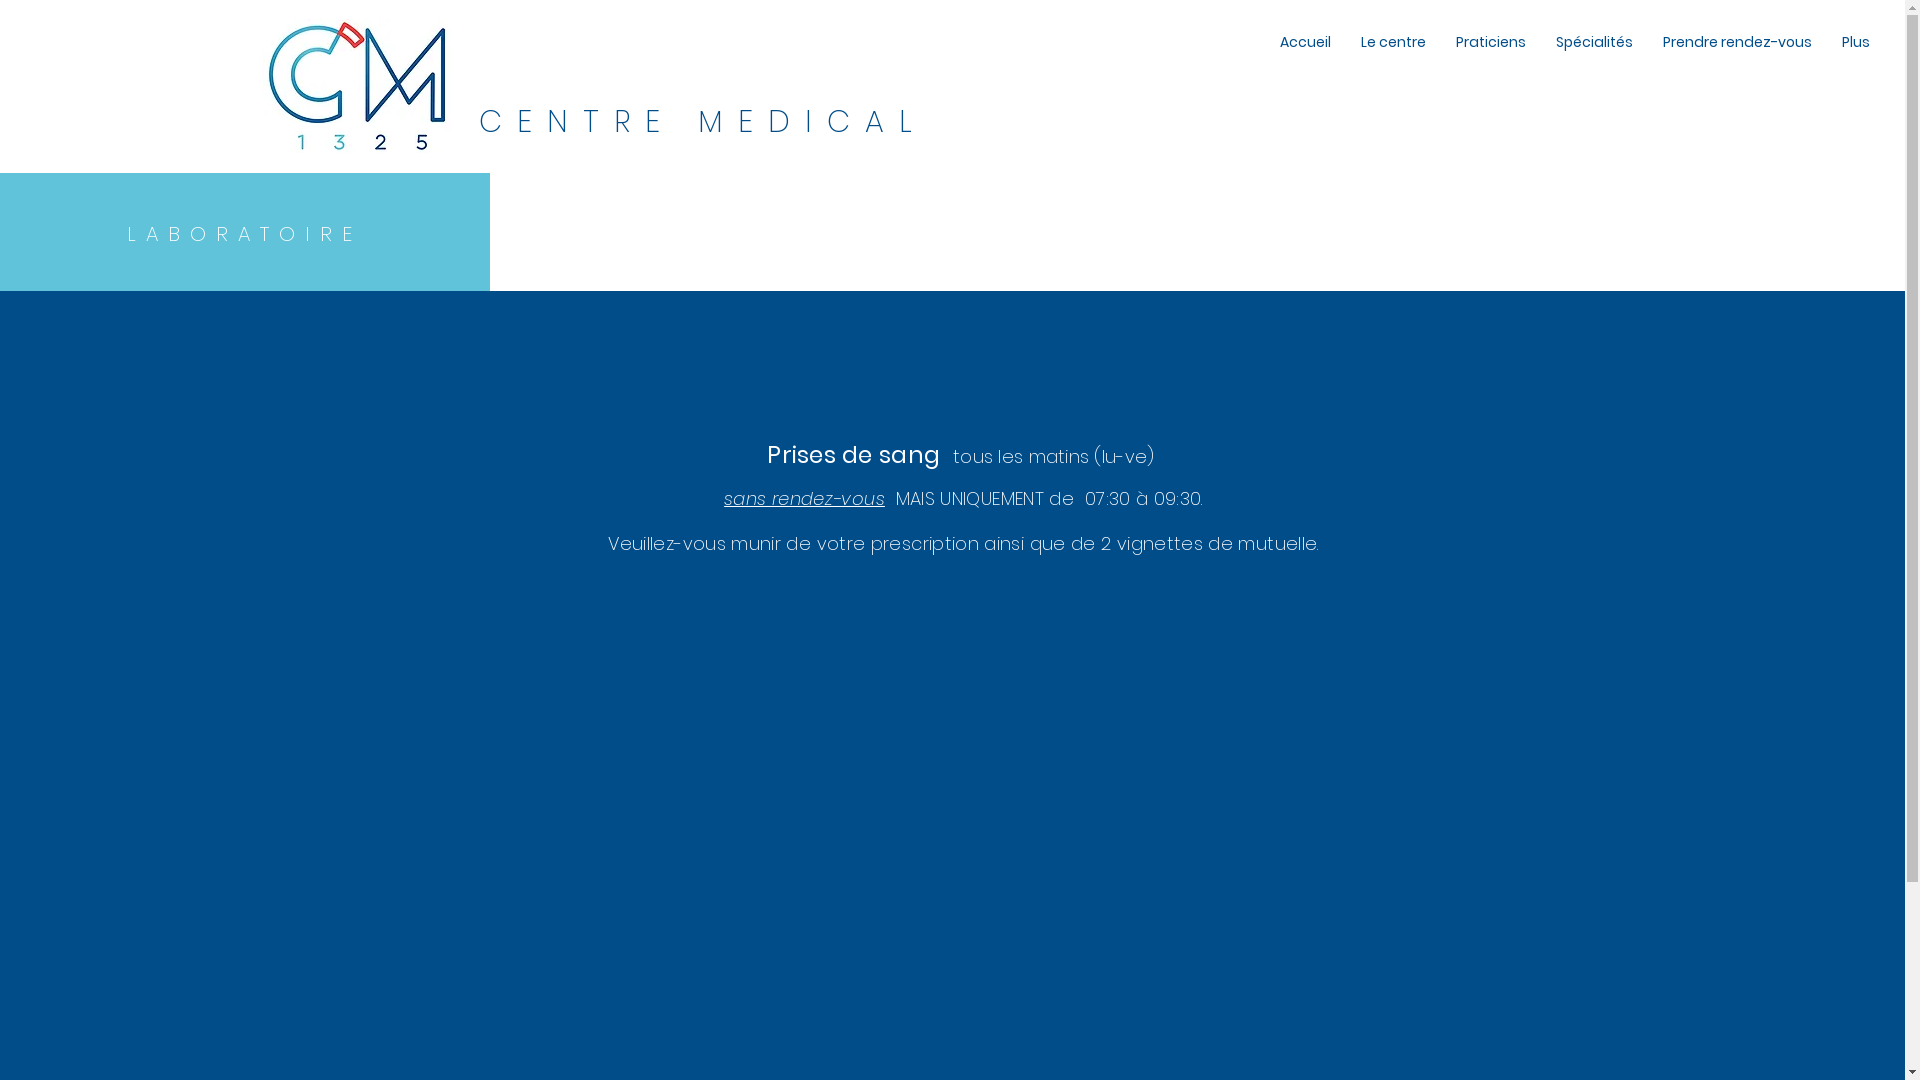 The height and width of the screenshot is (1080, 1920). Describe the element at coordinates (1491, 42) in the screenshot. I see `Praticiens` at that location.